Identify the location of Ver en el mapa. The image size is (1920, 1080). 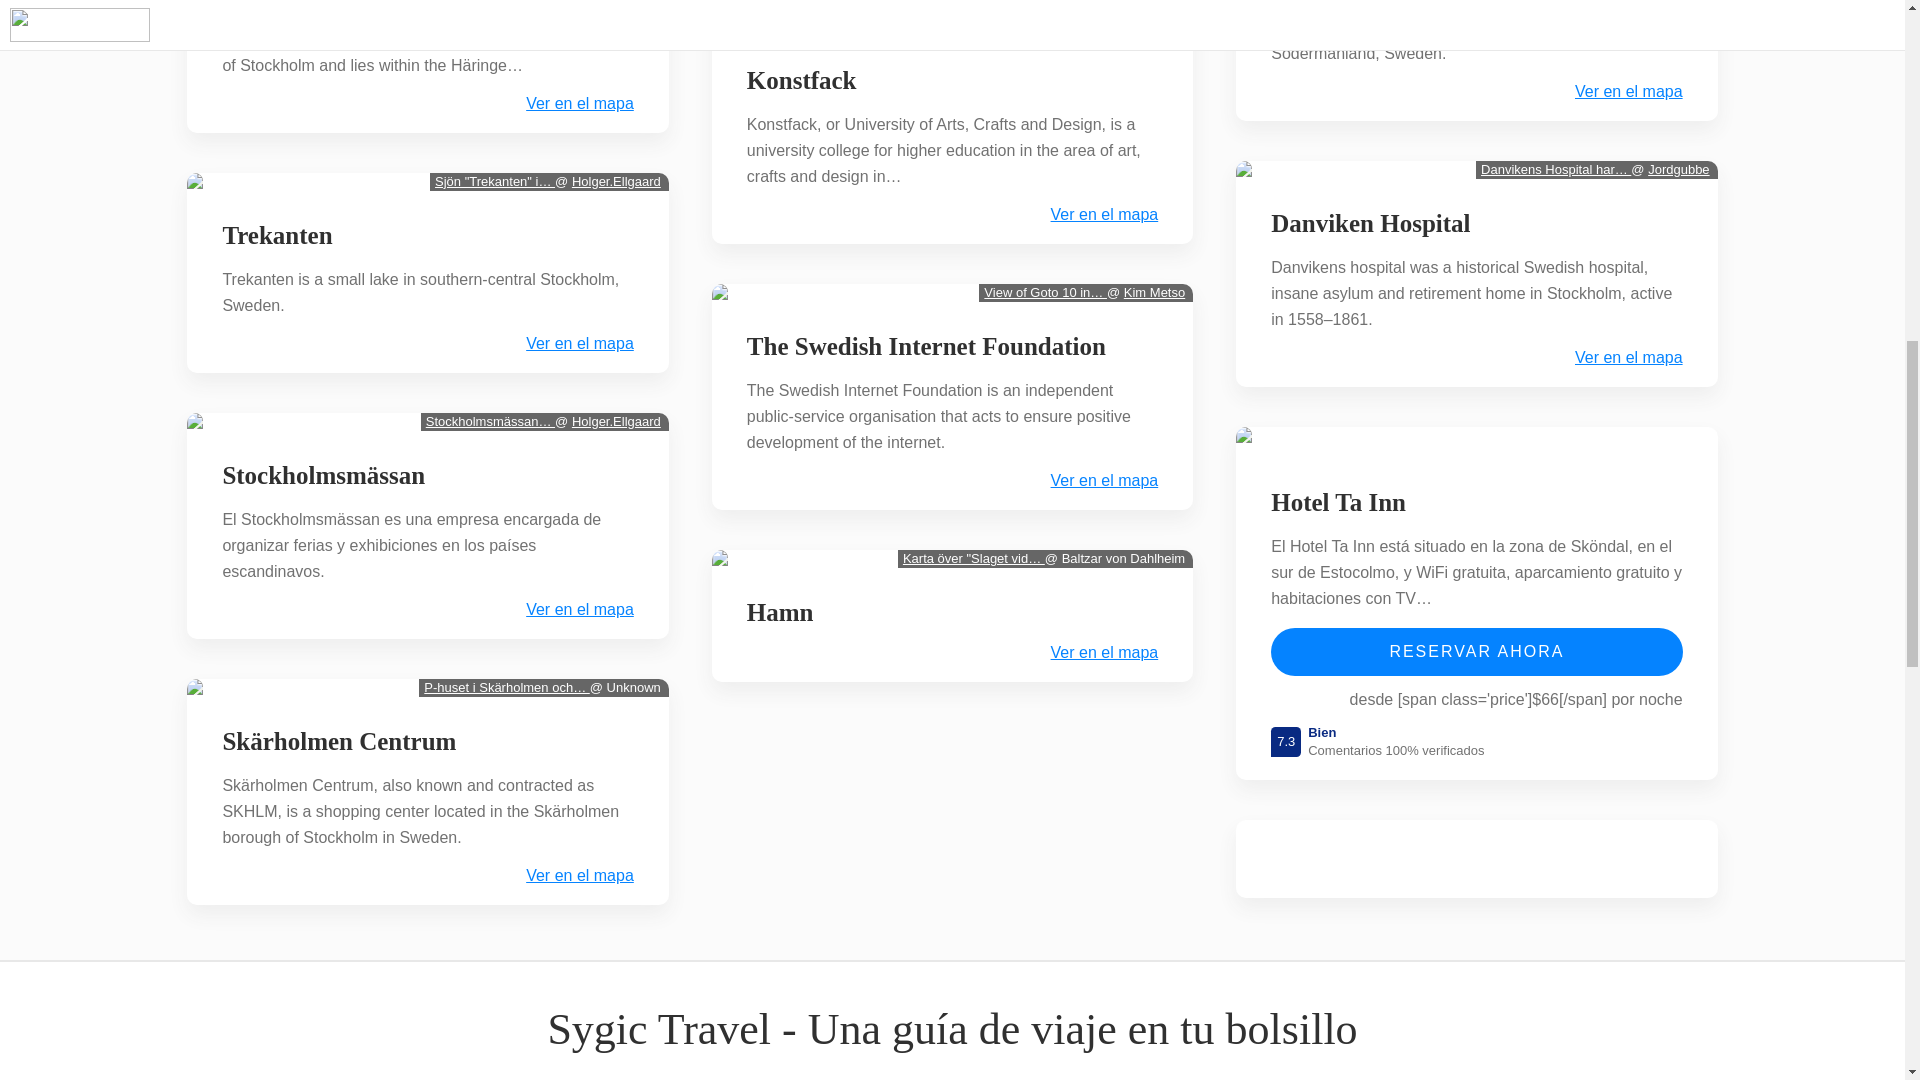
(580, 344).